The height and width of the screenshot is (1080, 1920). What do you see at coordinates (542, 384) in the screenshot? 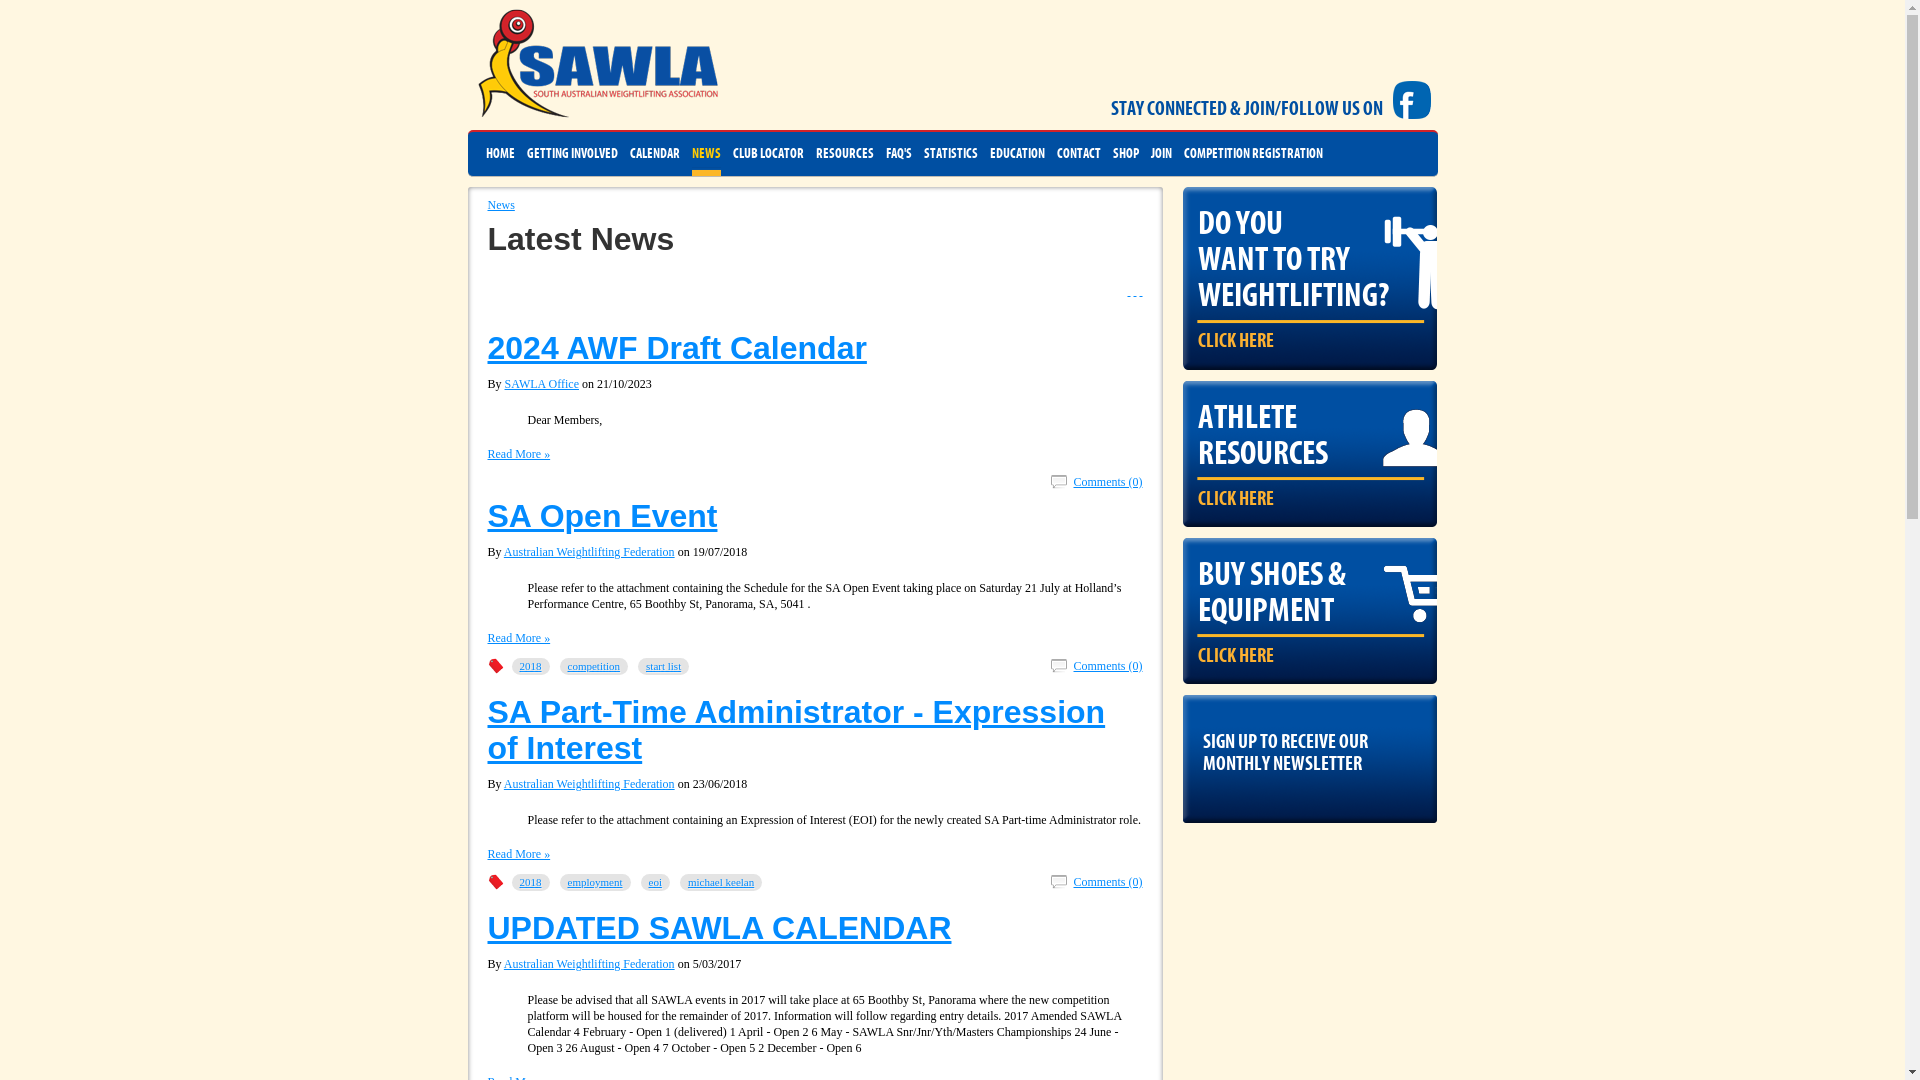
I see `SAWLA Office` at bounding box center [542, 384].